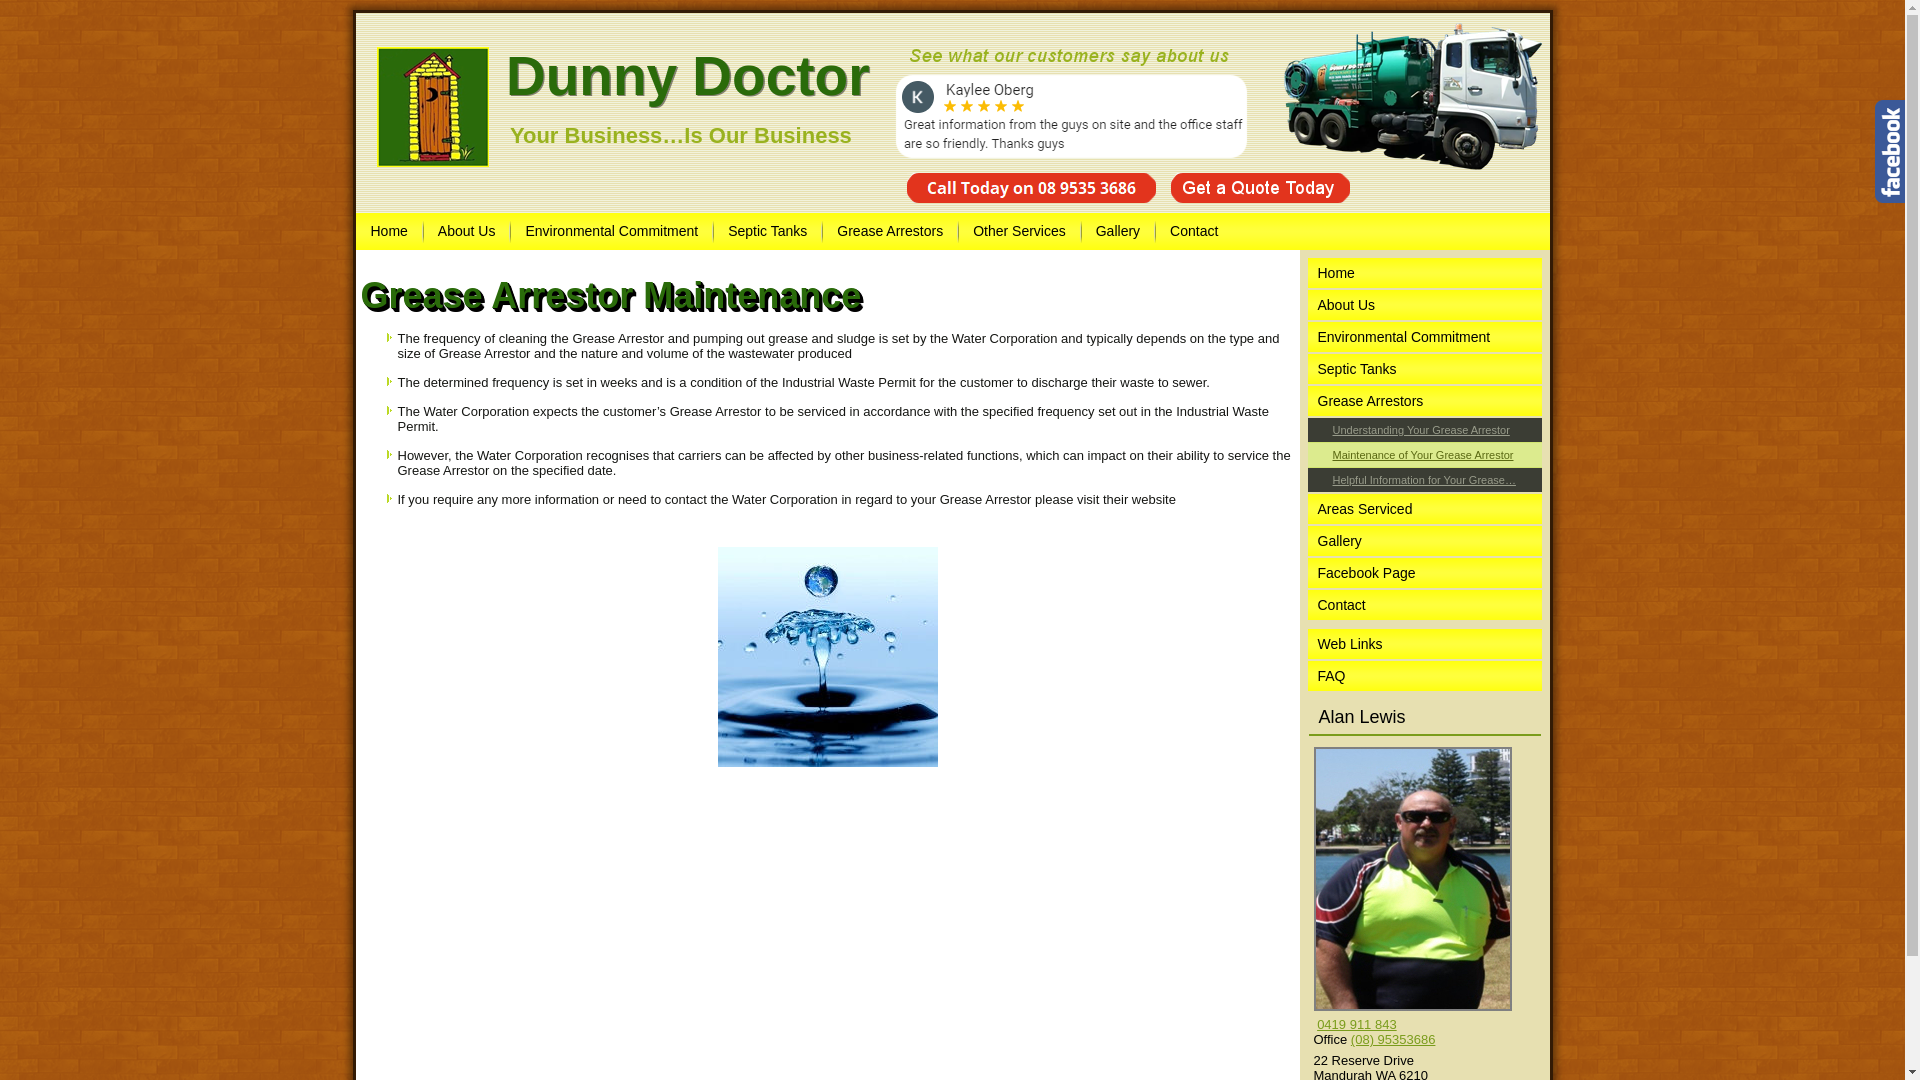  What do you see at coordinates (1020, 232) in the screenshot?
I see `Other Services` at bounding box center [1020, 232].